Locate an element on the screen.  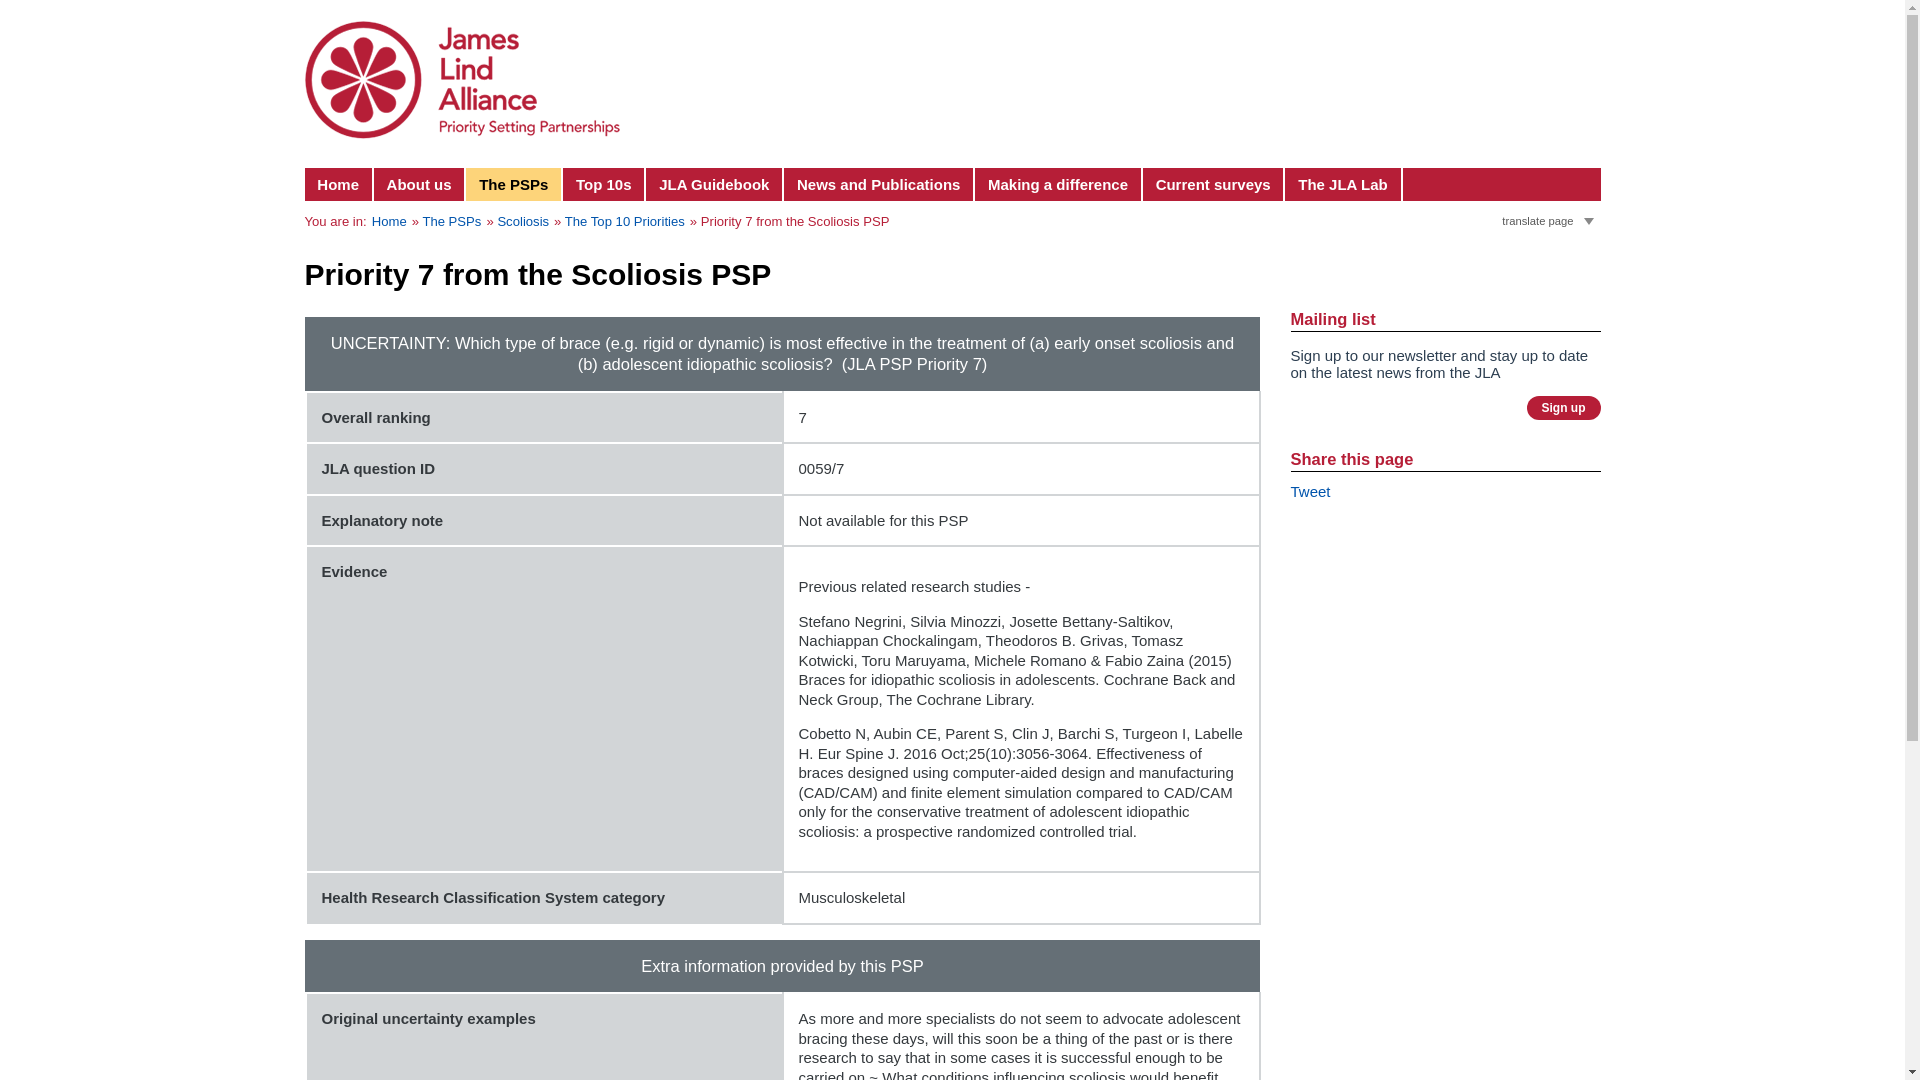
The JLA Lab is located at coordinates (1342, 184).